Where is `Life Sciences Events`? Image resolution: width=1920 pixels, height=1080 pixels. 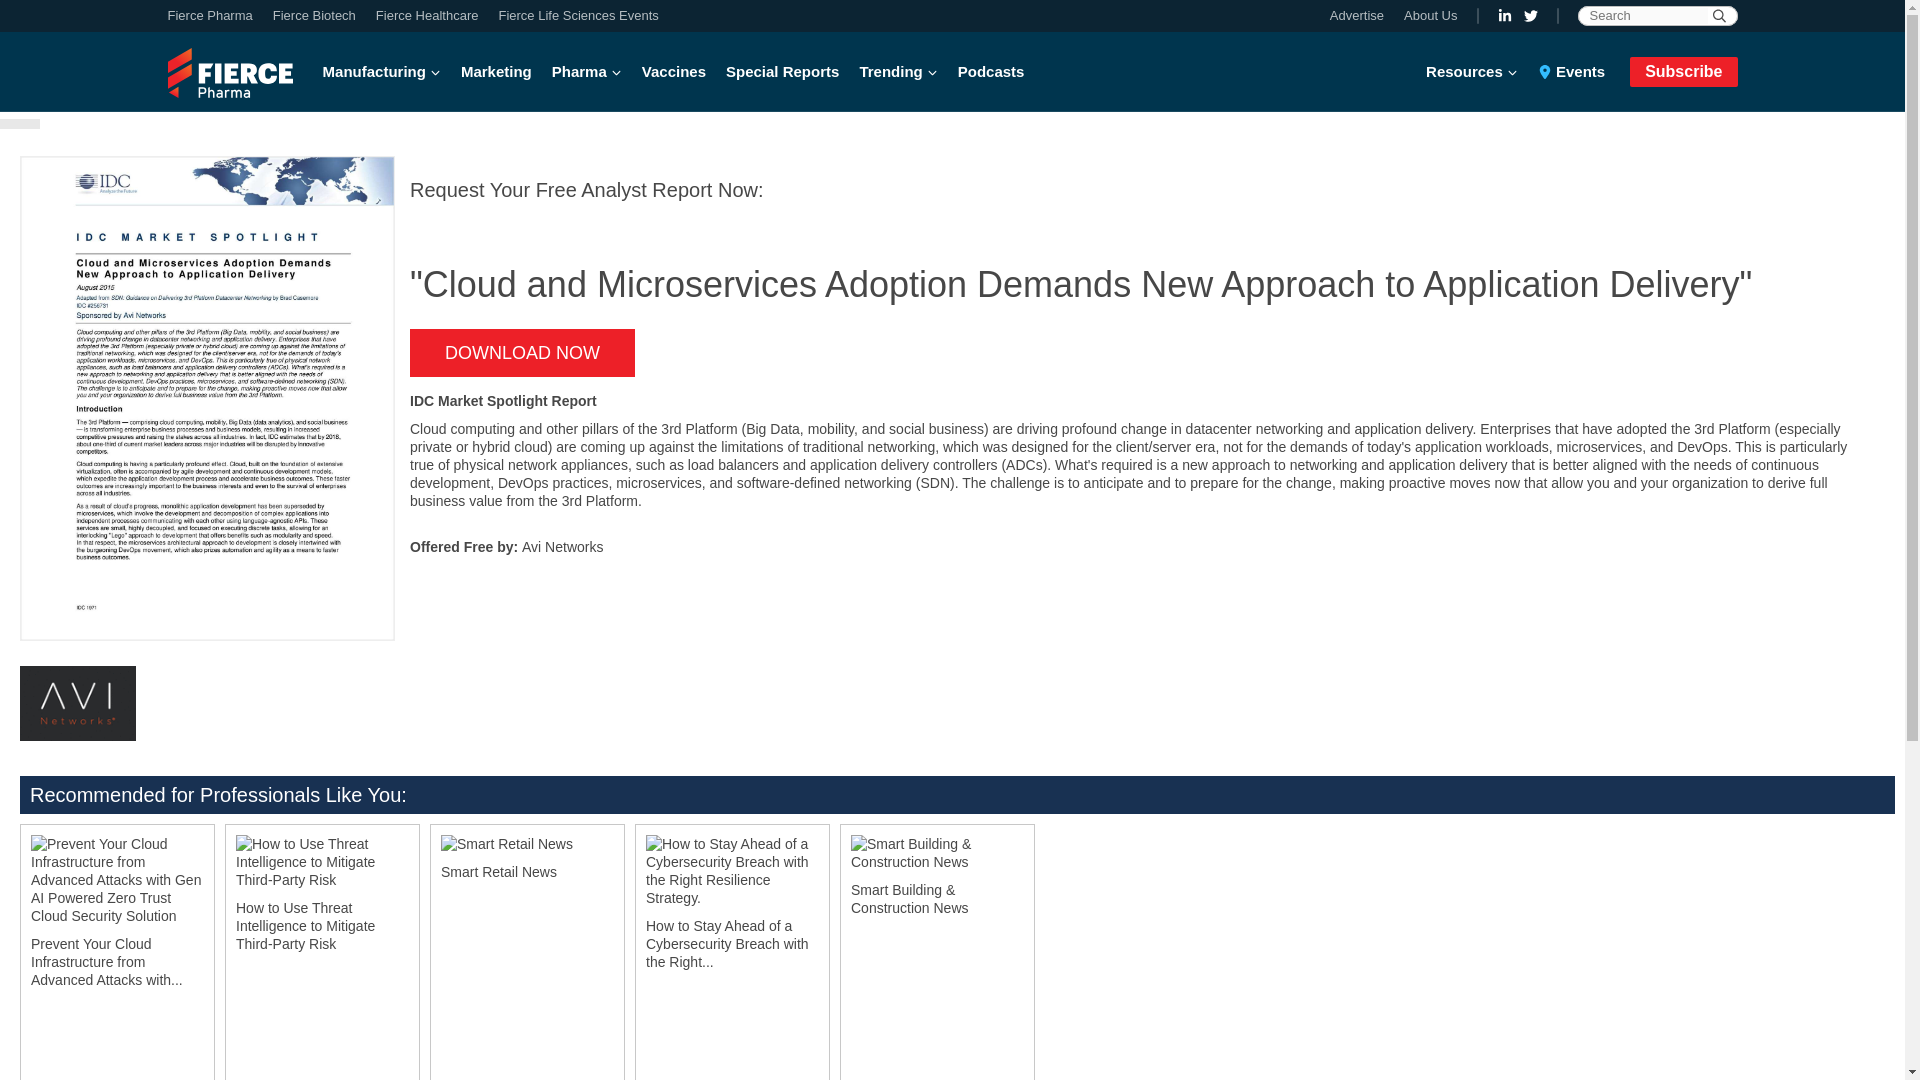 Life Sciences Events is located at coordinates (572, 16).